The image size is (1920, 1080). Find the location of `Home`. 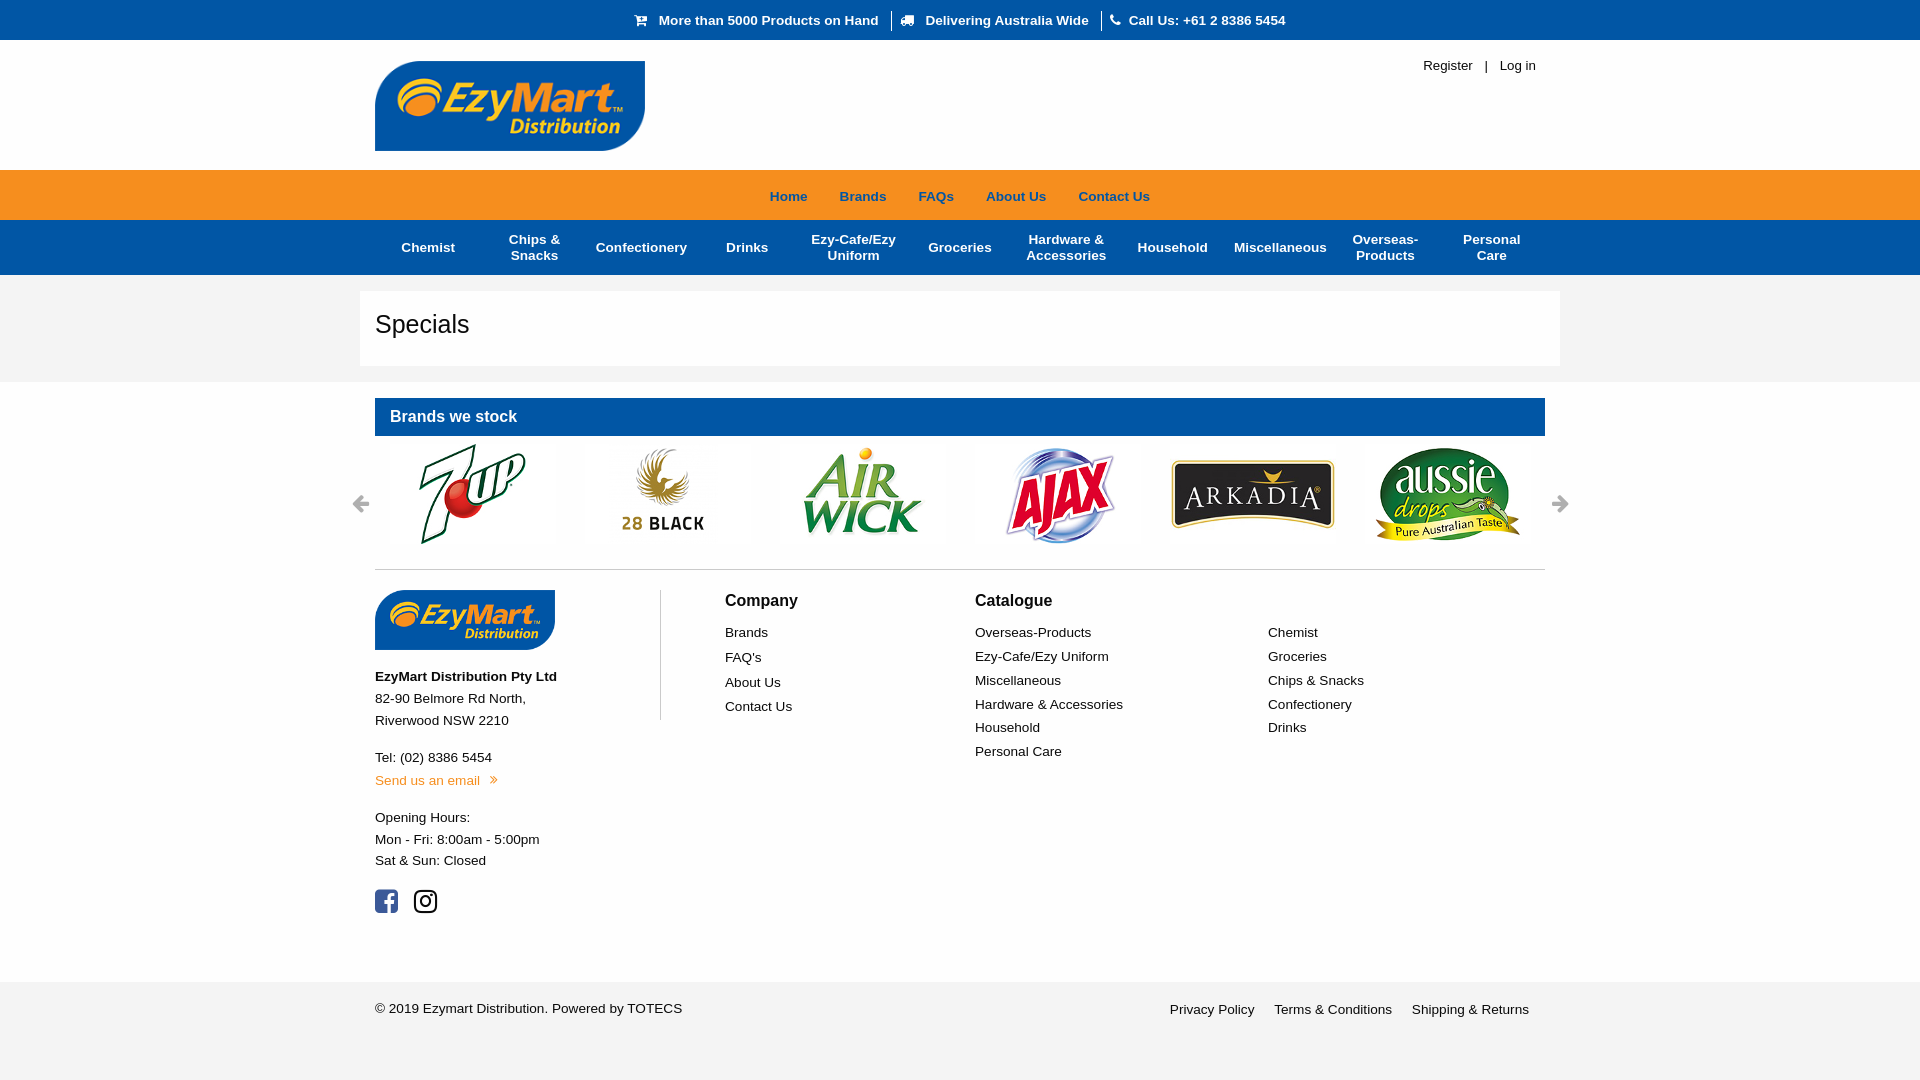

Home is located at coordinates (789, 195).